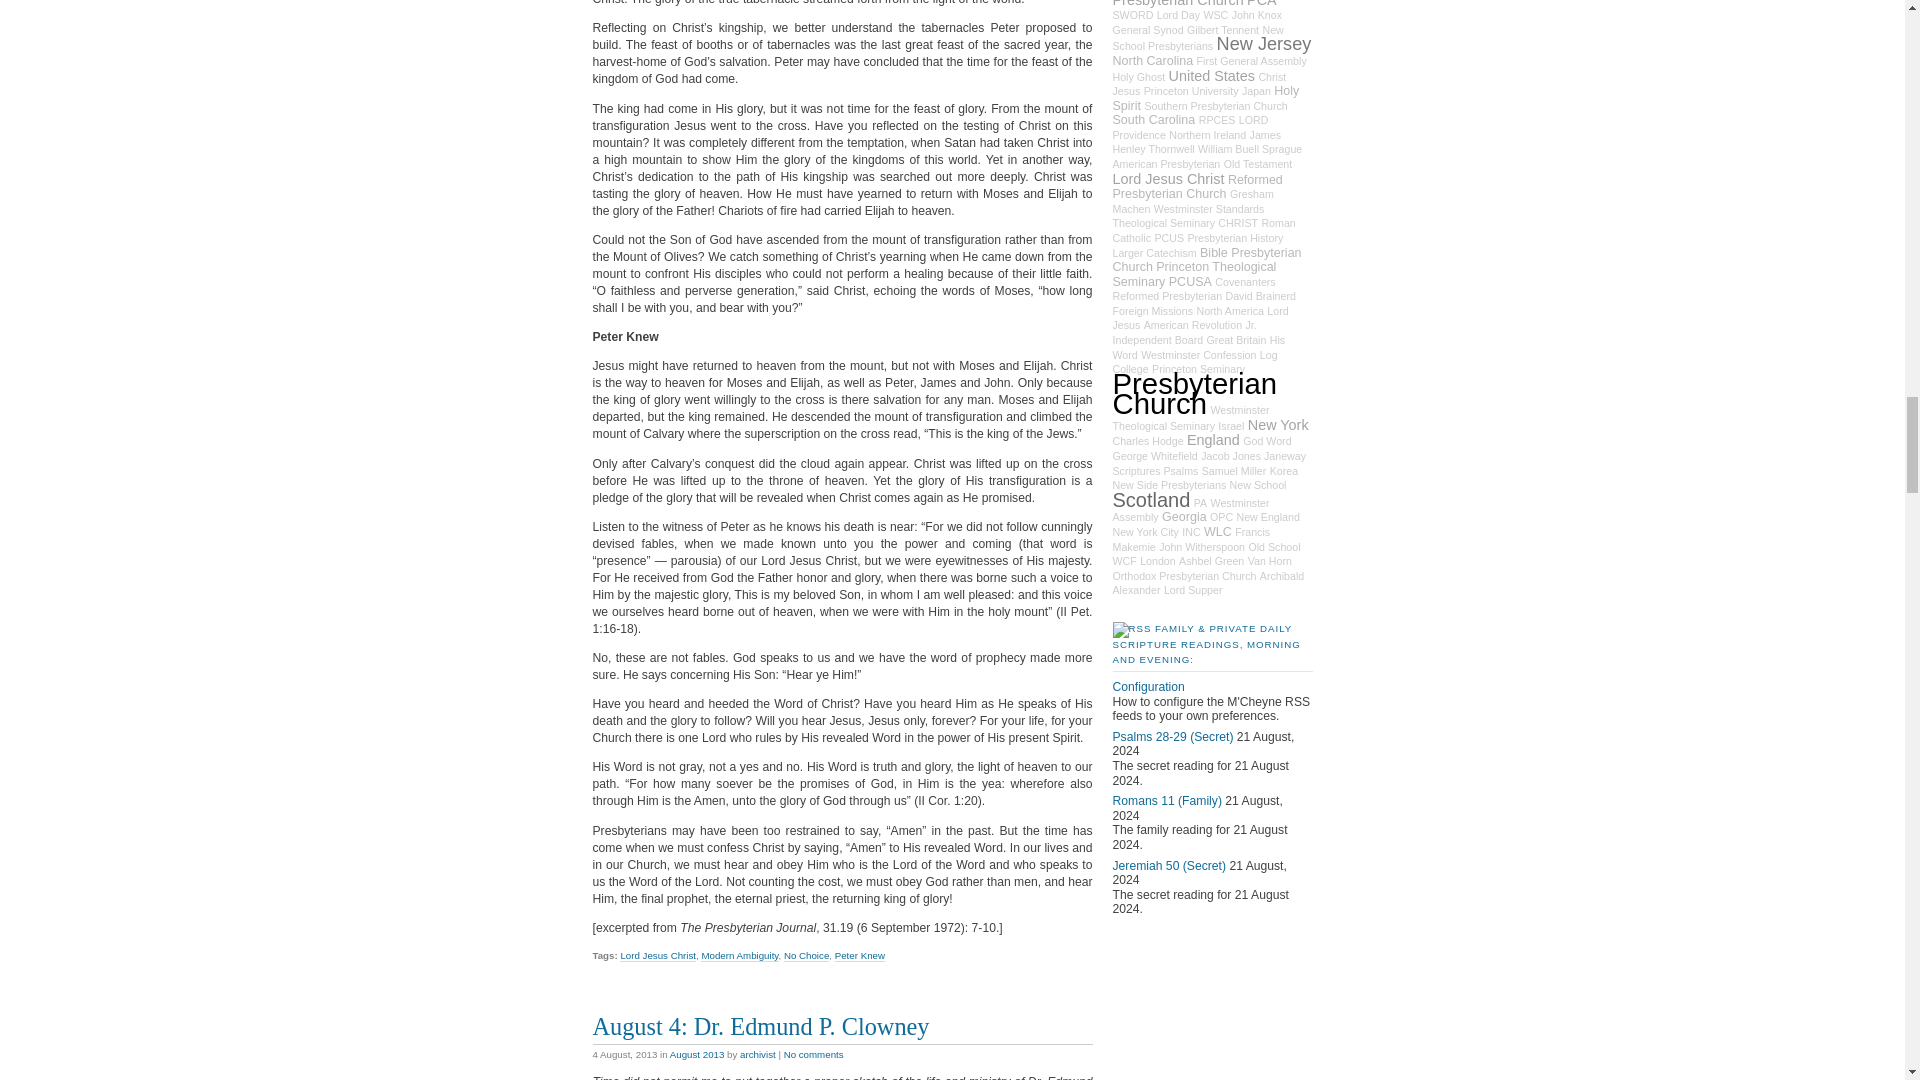 This screenshot has height=1080, width=1920. What do you see at coordinates (806, 956) in the screenshot?
I see `No Choice` at bounding box center [806, 956].